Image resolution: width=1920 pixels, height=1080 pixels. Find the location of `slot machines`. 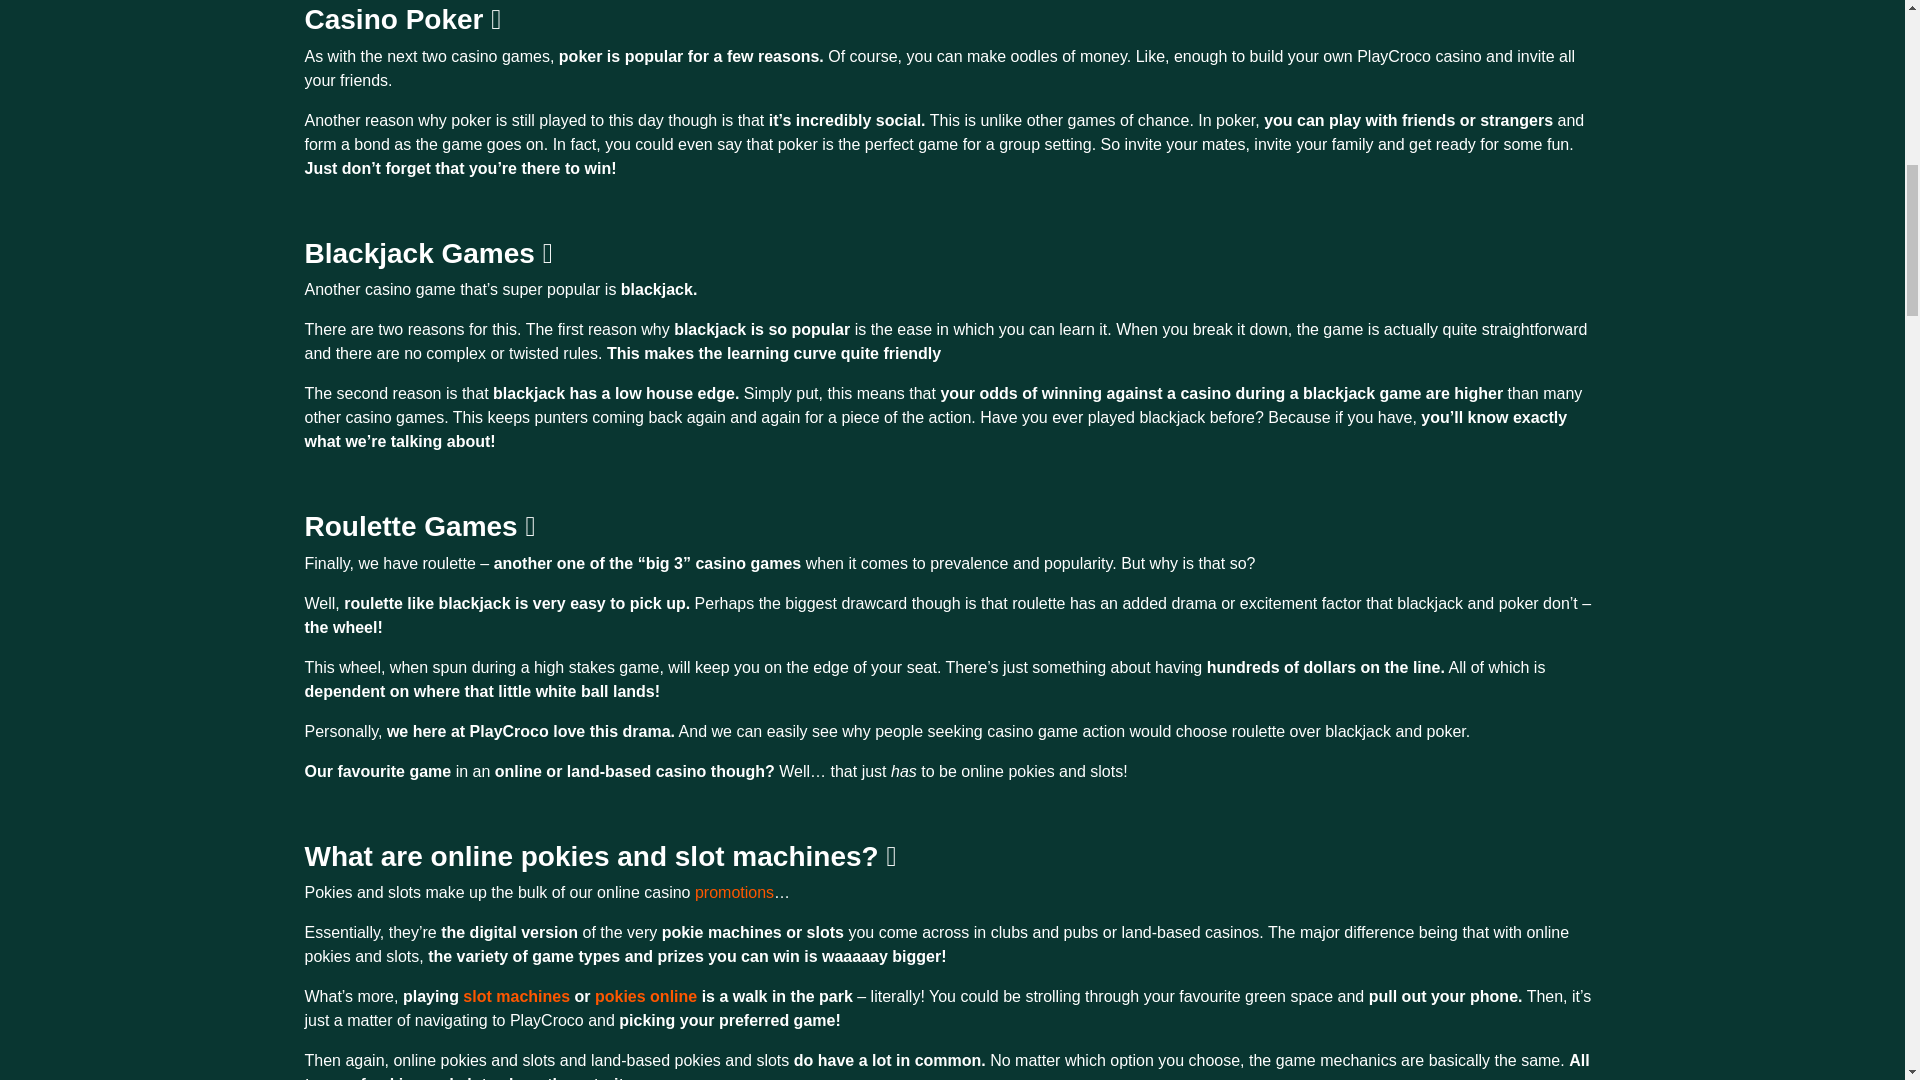

slot machines is located at coordinates (516, 996).